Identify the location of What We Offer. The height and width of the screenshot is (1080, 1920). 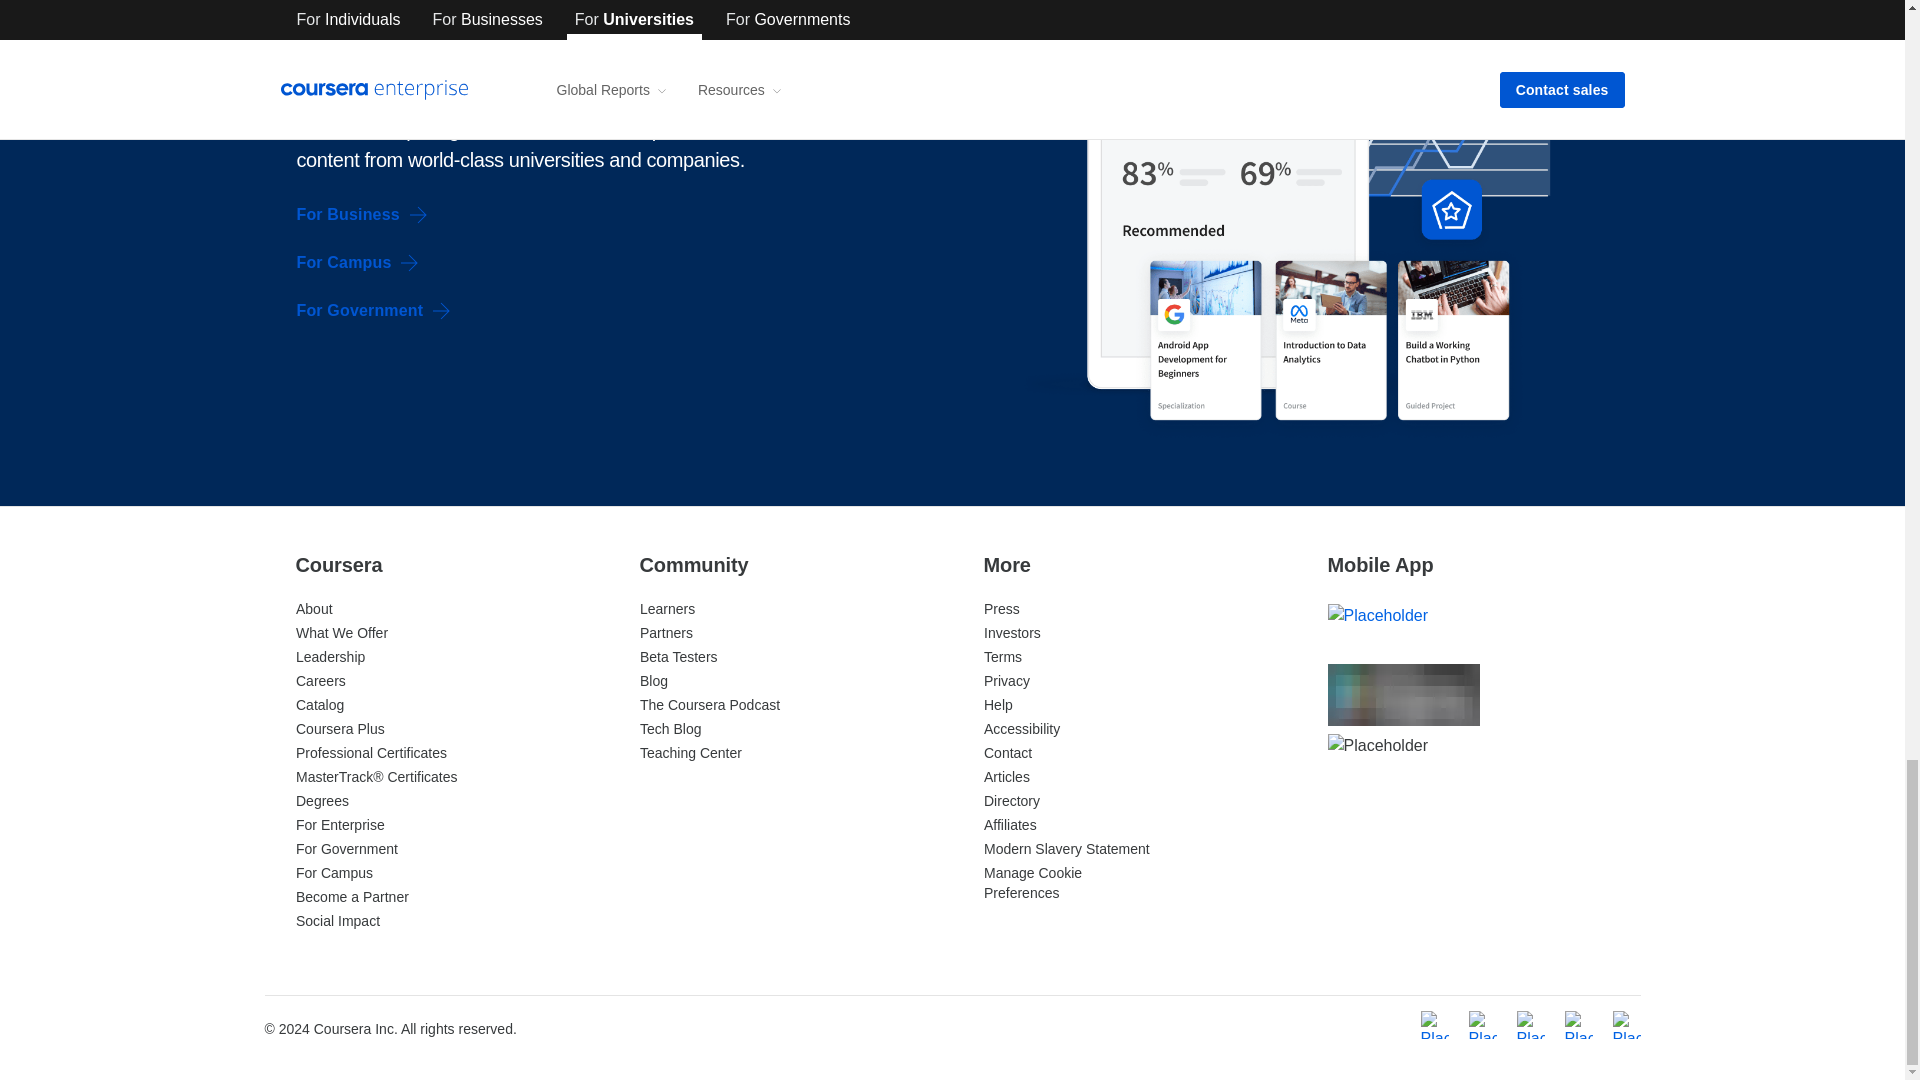
(341, 633).